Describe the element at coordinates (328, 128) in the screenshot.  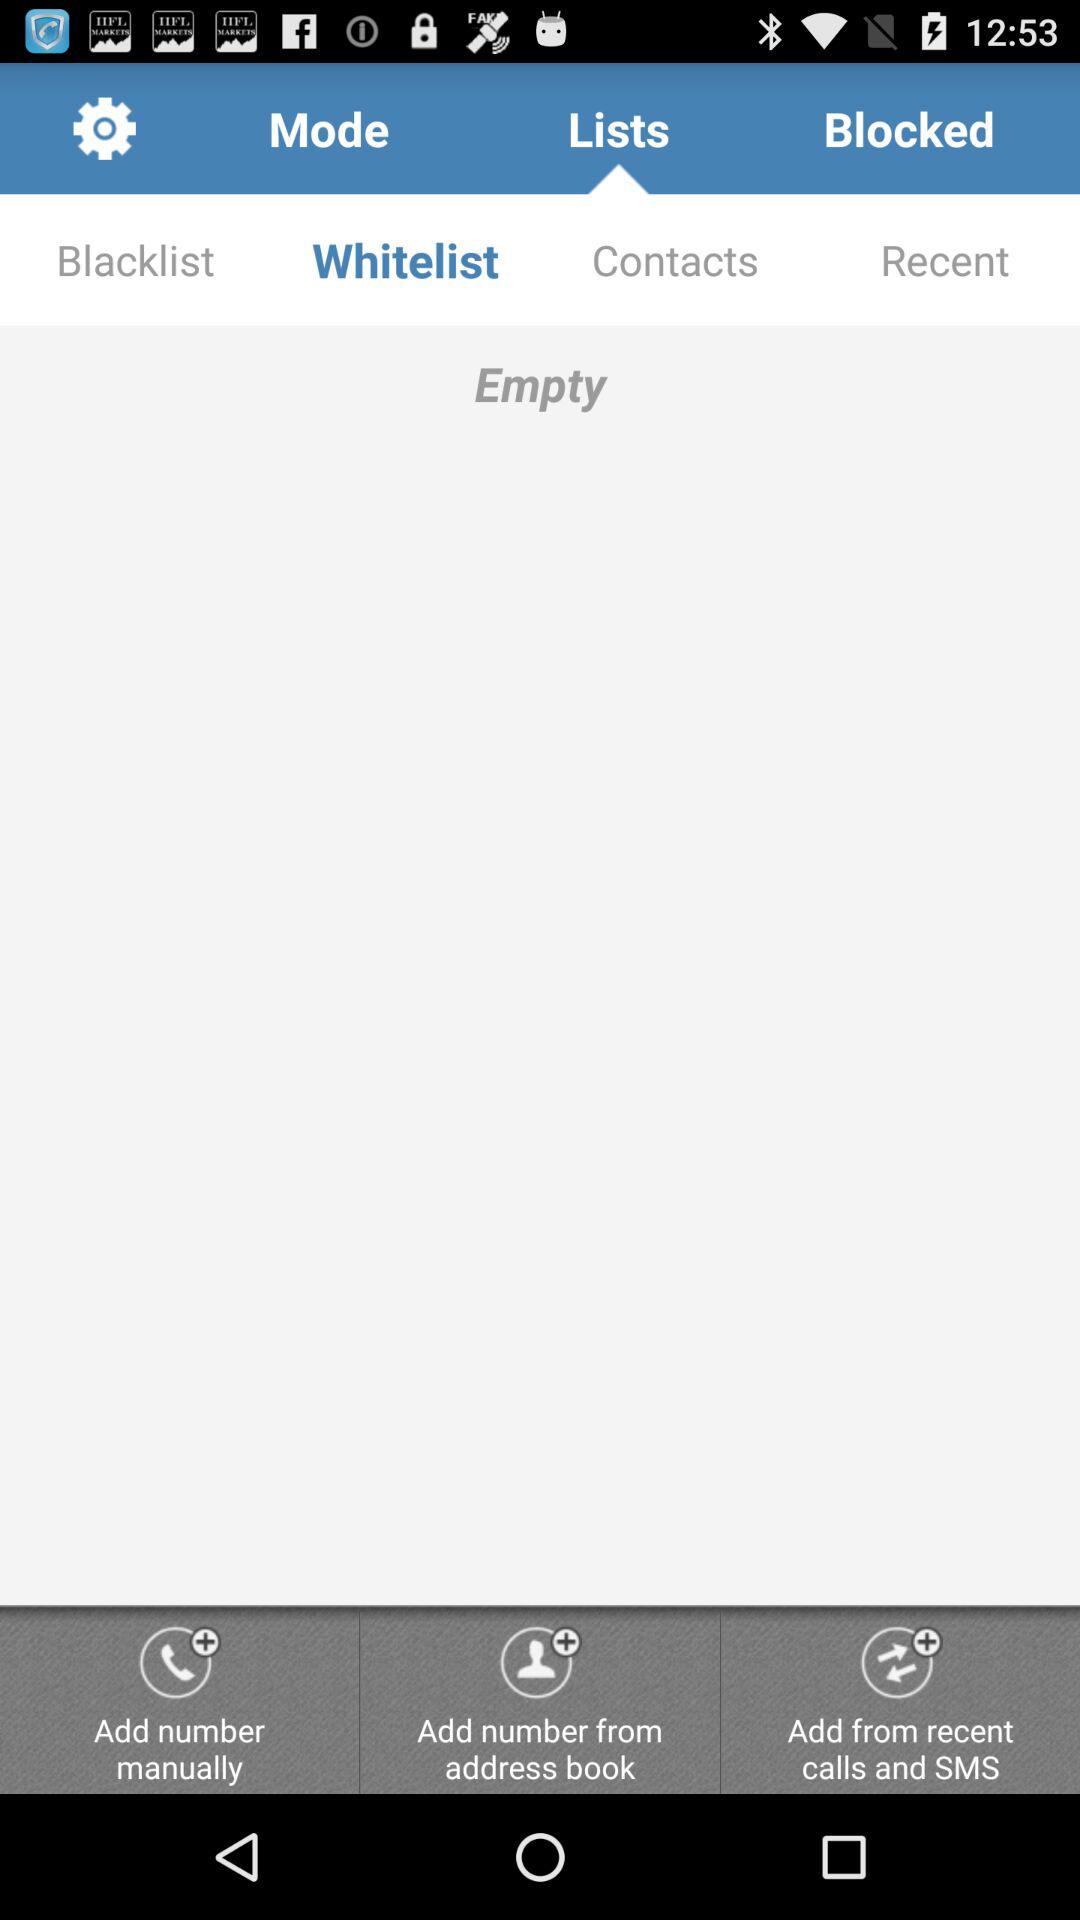
I see `swipe to mode app` at that location.